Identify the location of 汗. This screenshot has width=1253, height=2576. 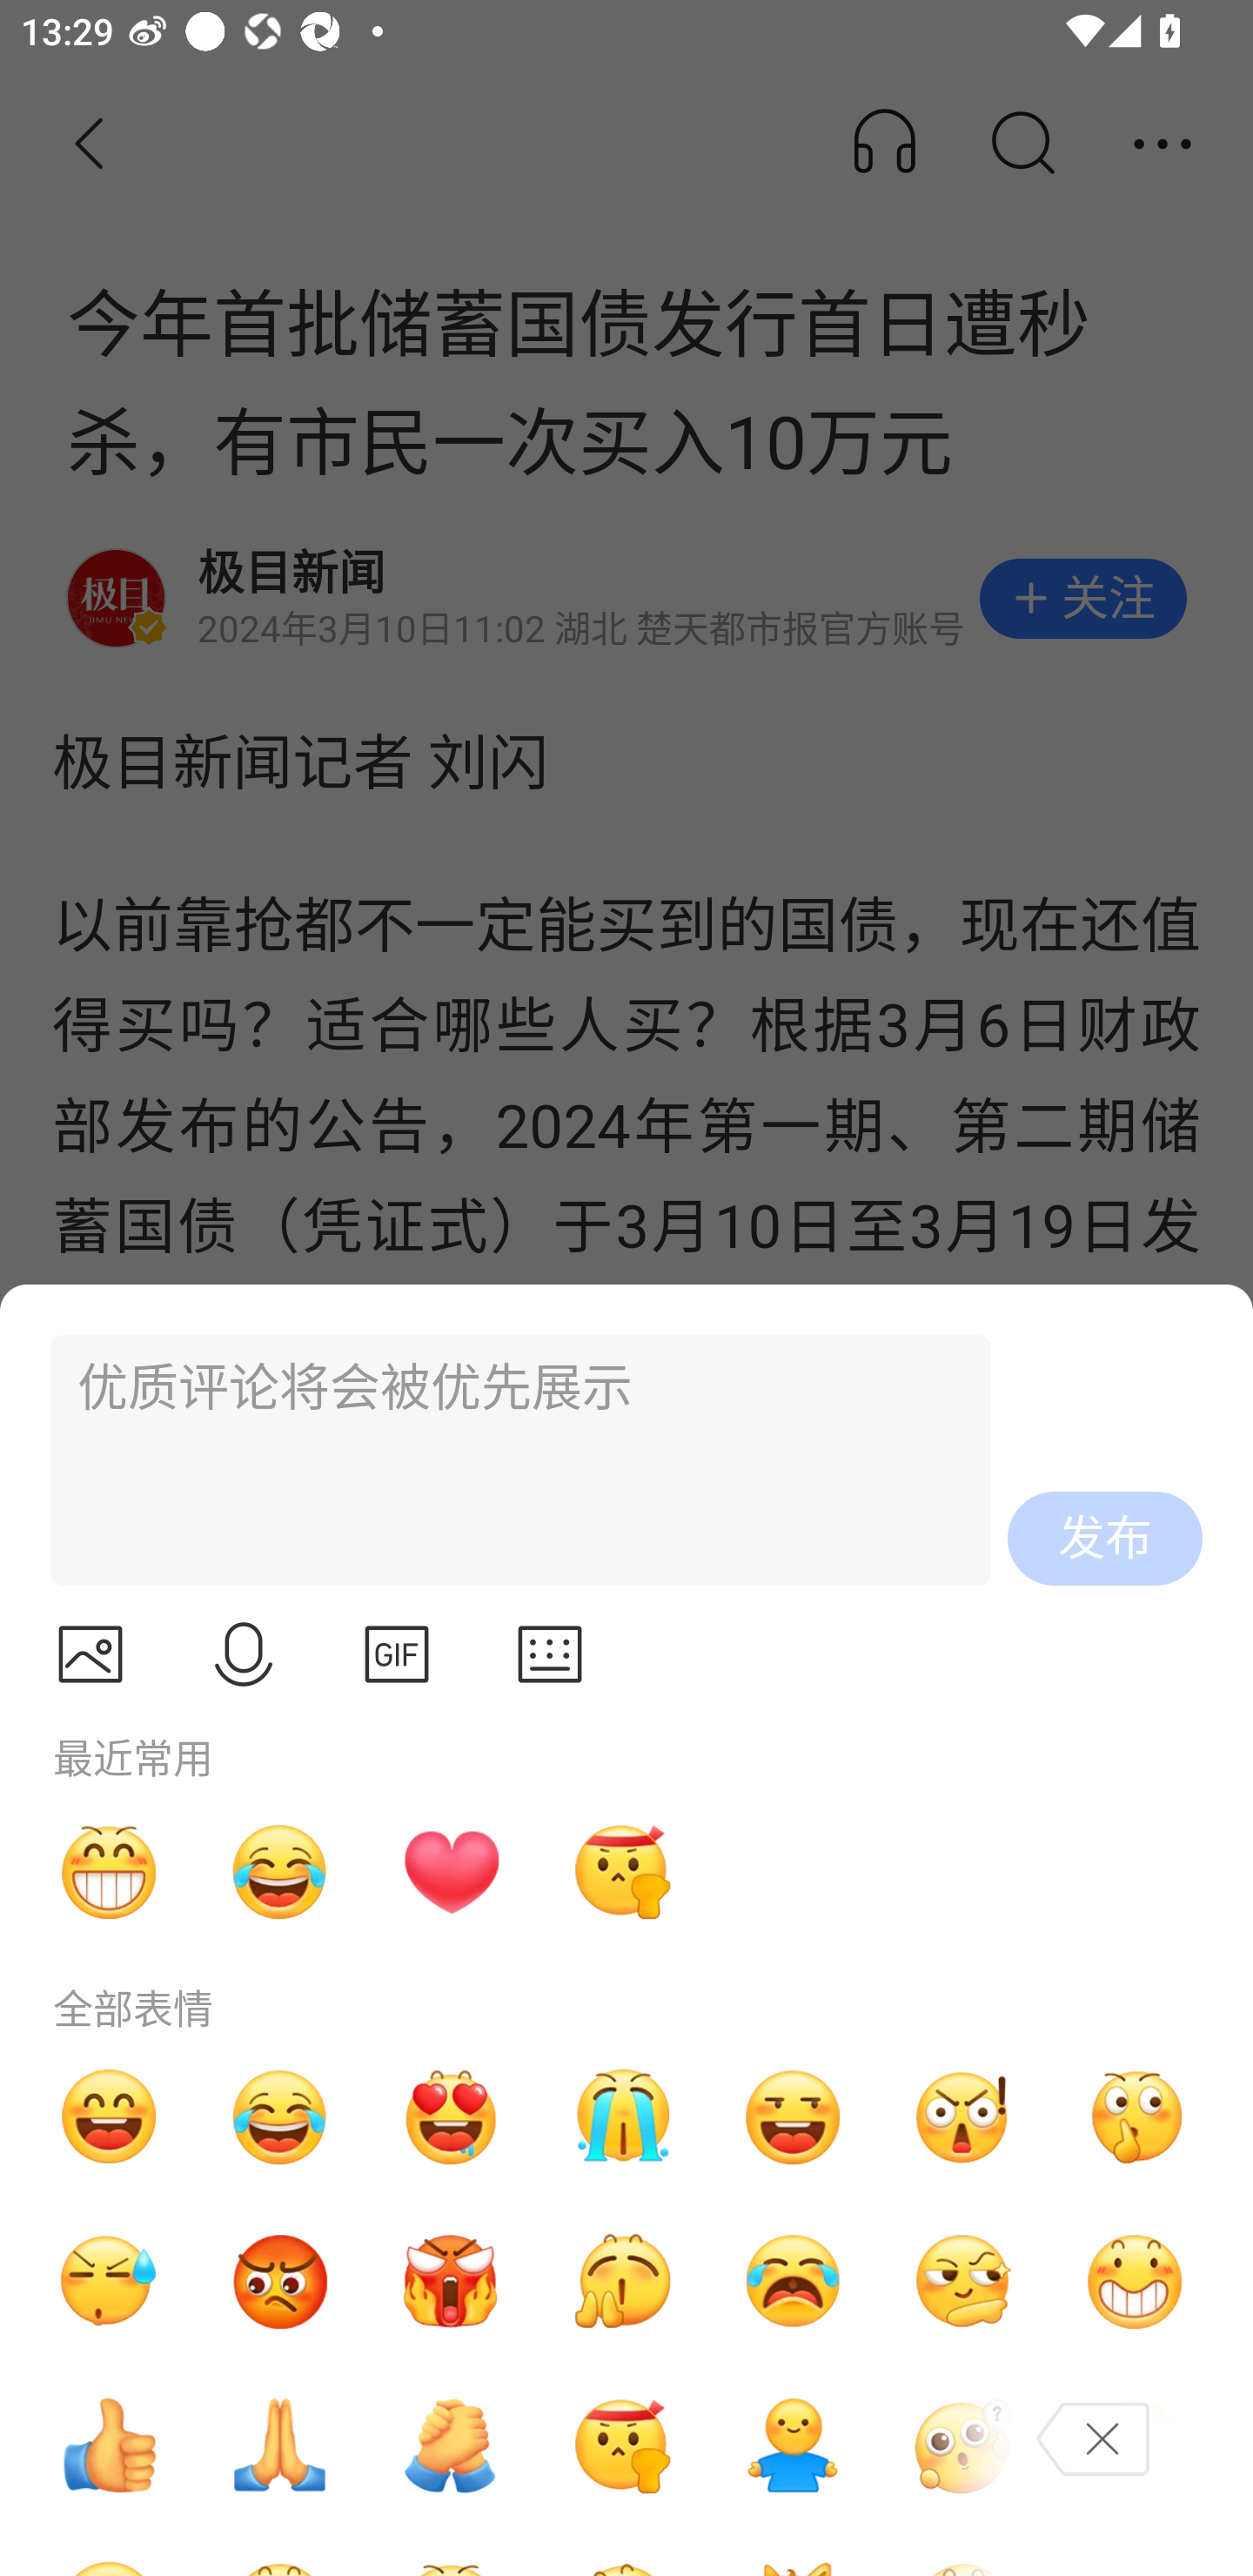
(109, 2282).